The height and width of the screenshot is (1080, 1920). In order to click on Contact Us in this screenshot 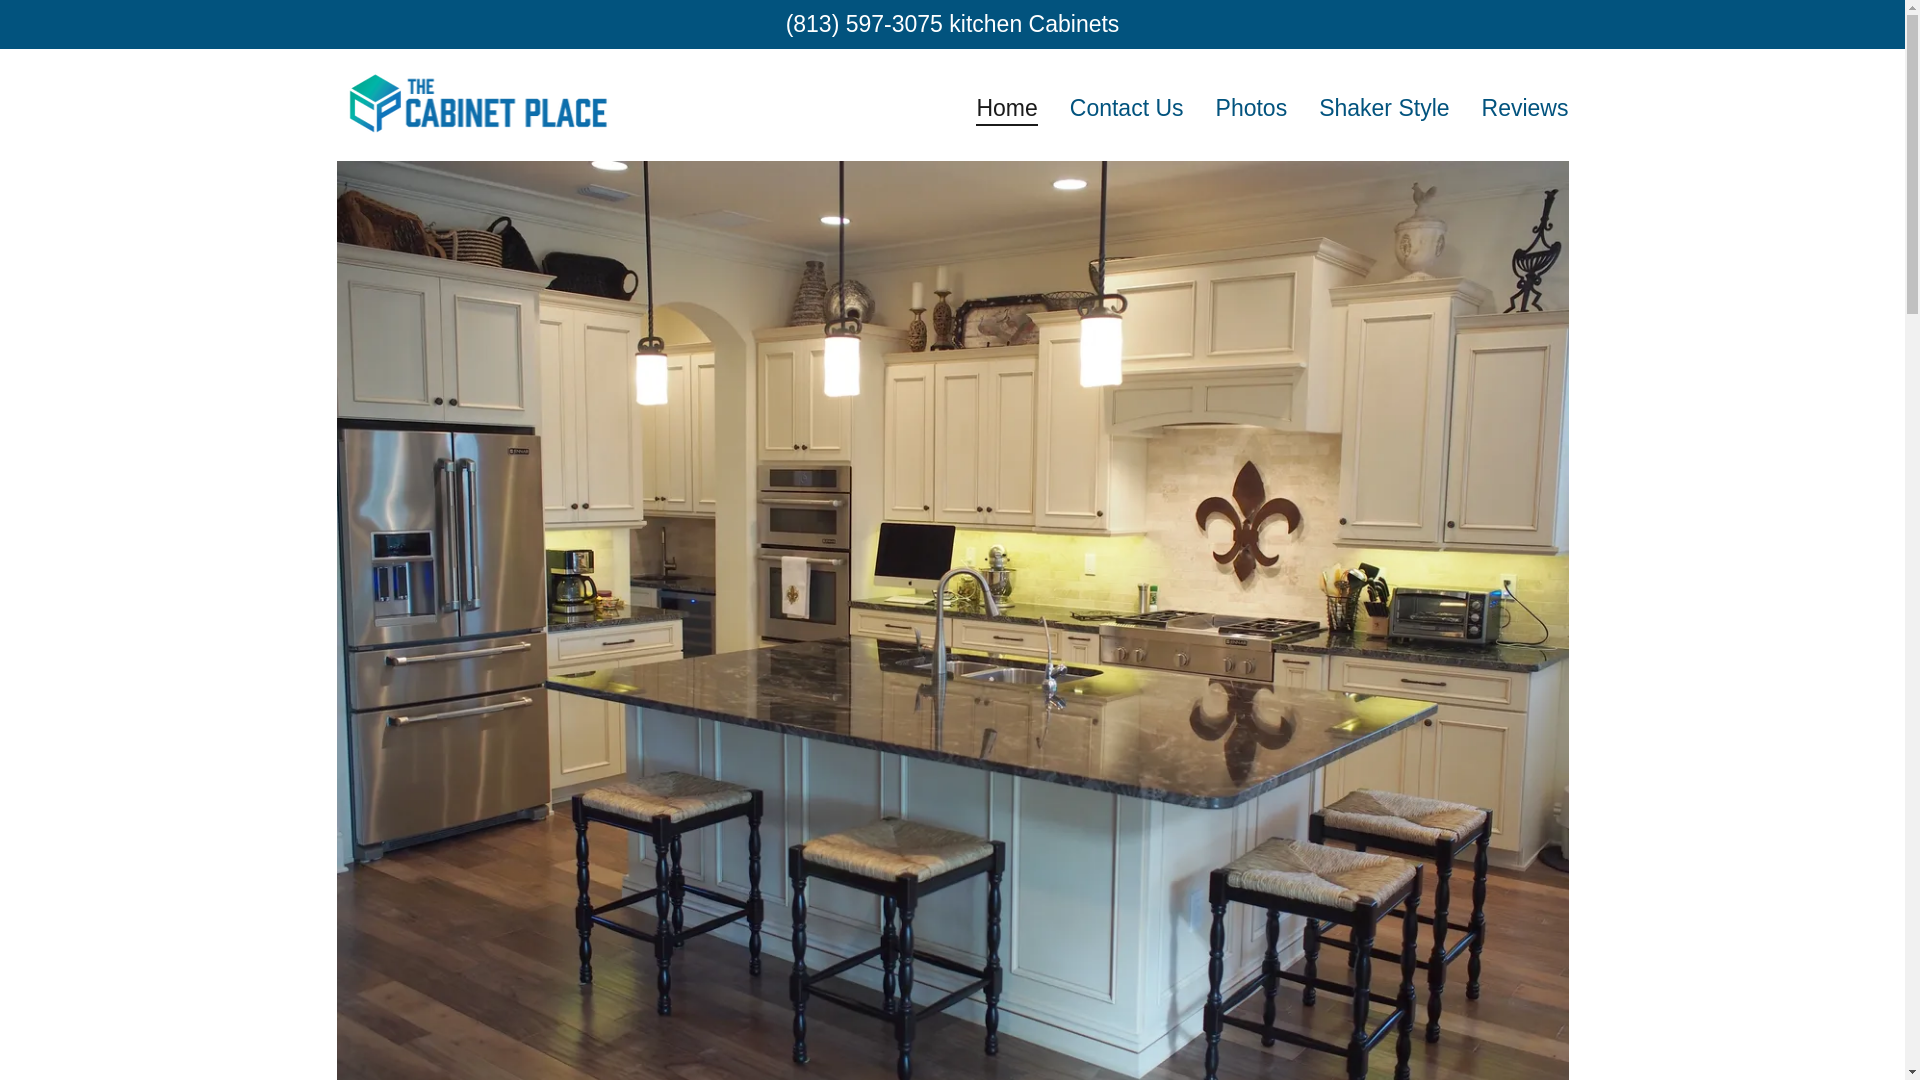, I will do `click(1126, 106)`.